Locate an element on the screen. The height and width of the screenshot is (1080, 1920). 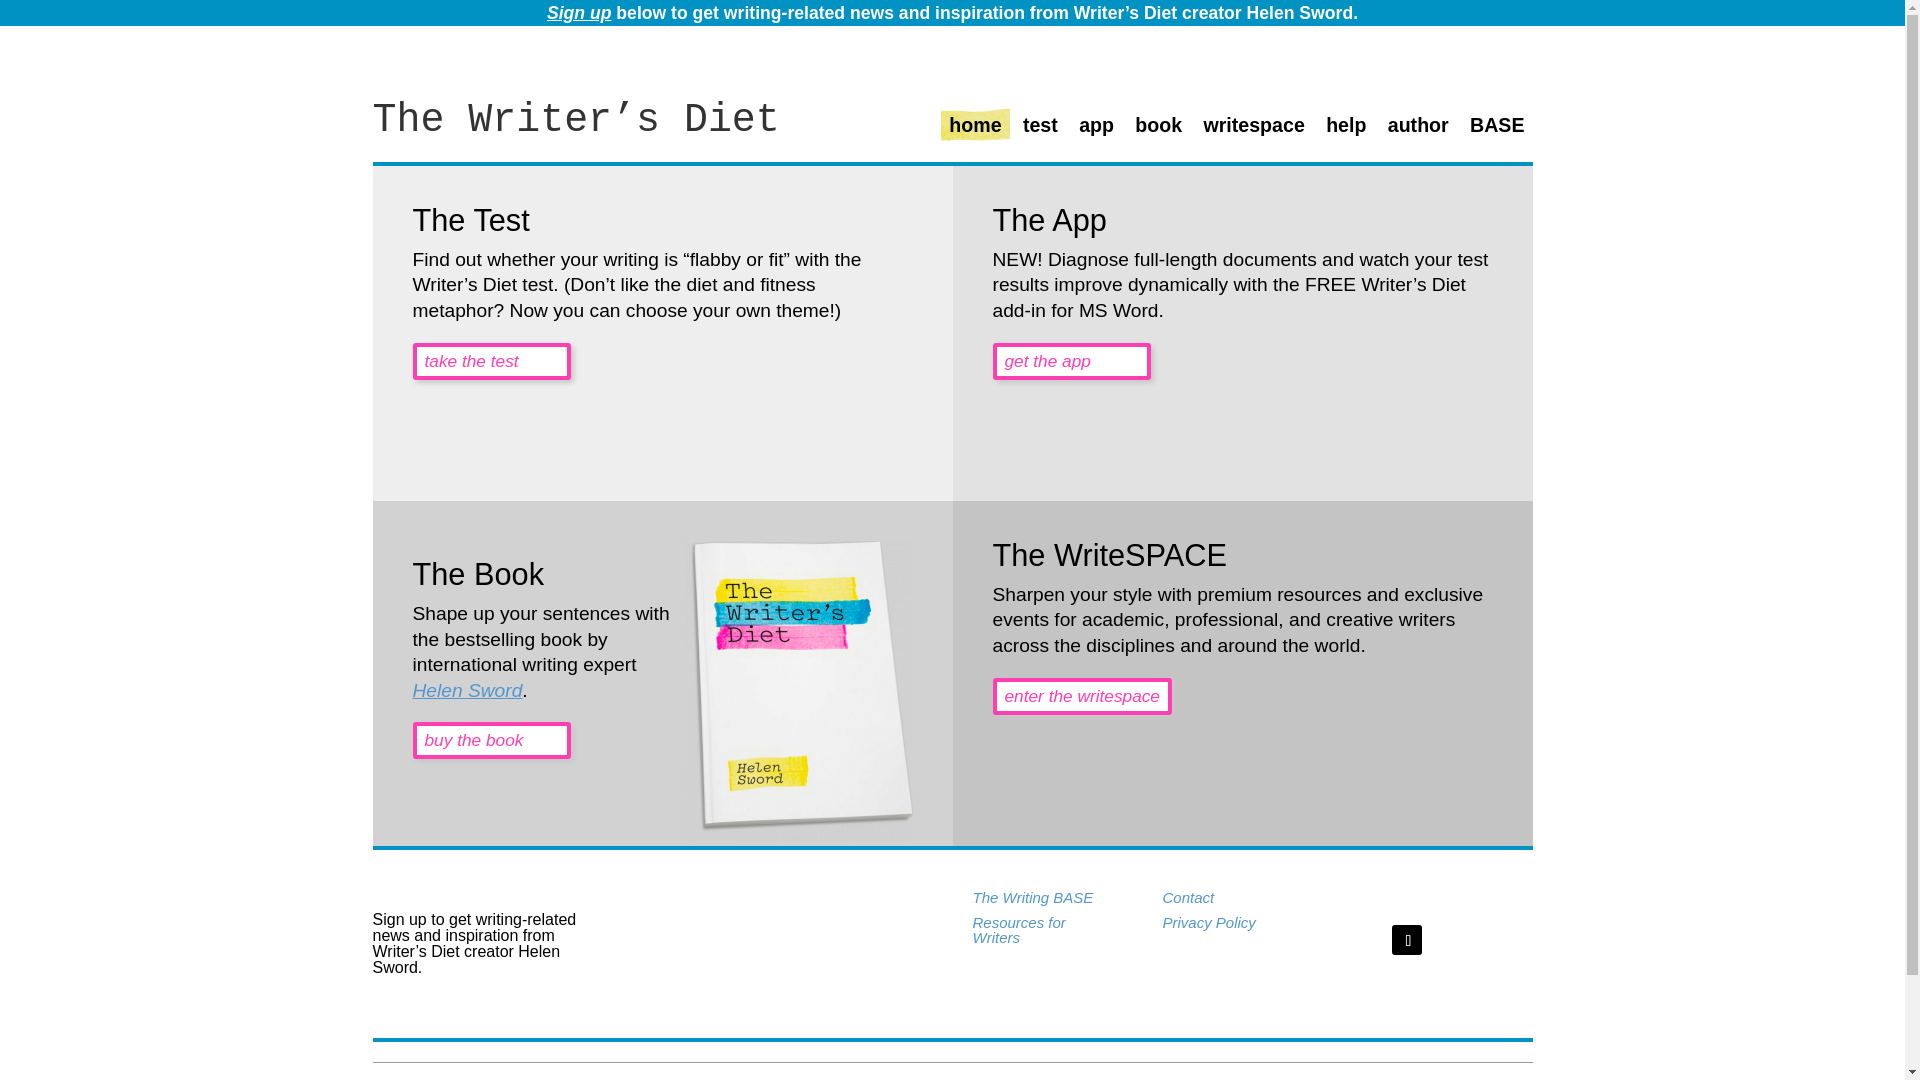
get the app is located at coordinates (1071, 362).